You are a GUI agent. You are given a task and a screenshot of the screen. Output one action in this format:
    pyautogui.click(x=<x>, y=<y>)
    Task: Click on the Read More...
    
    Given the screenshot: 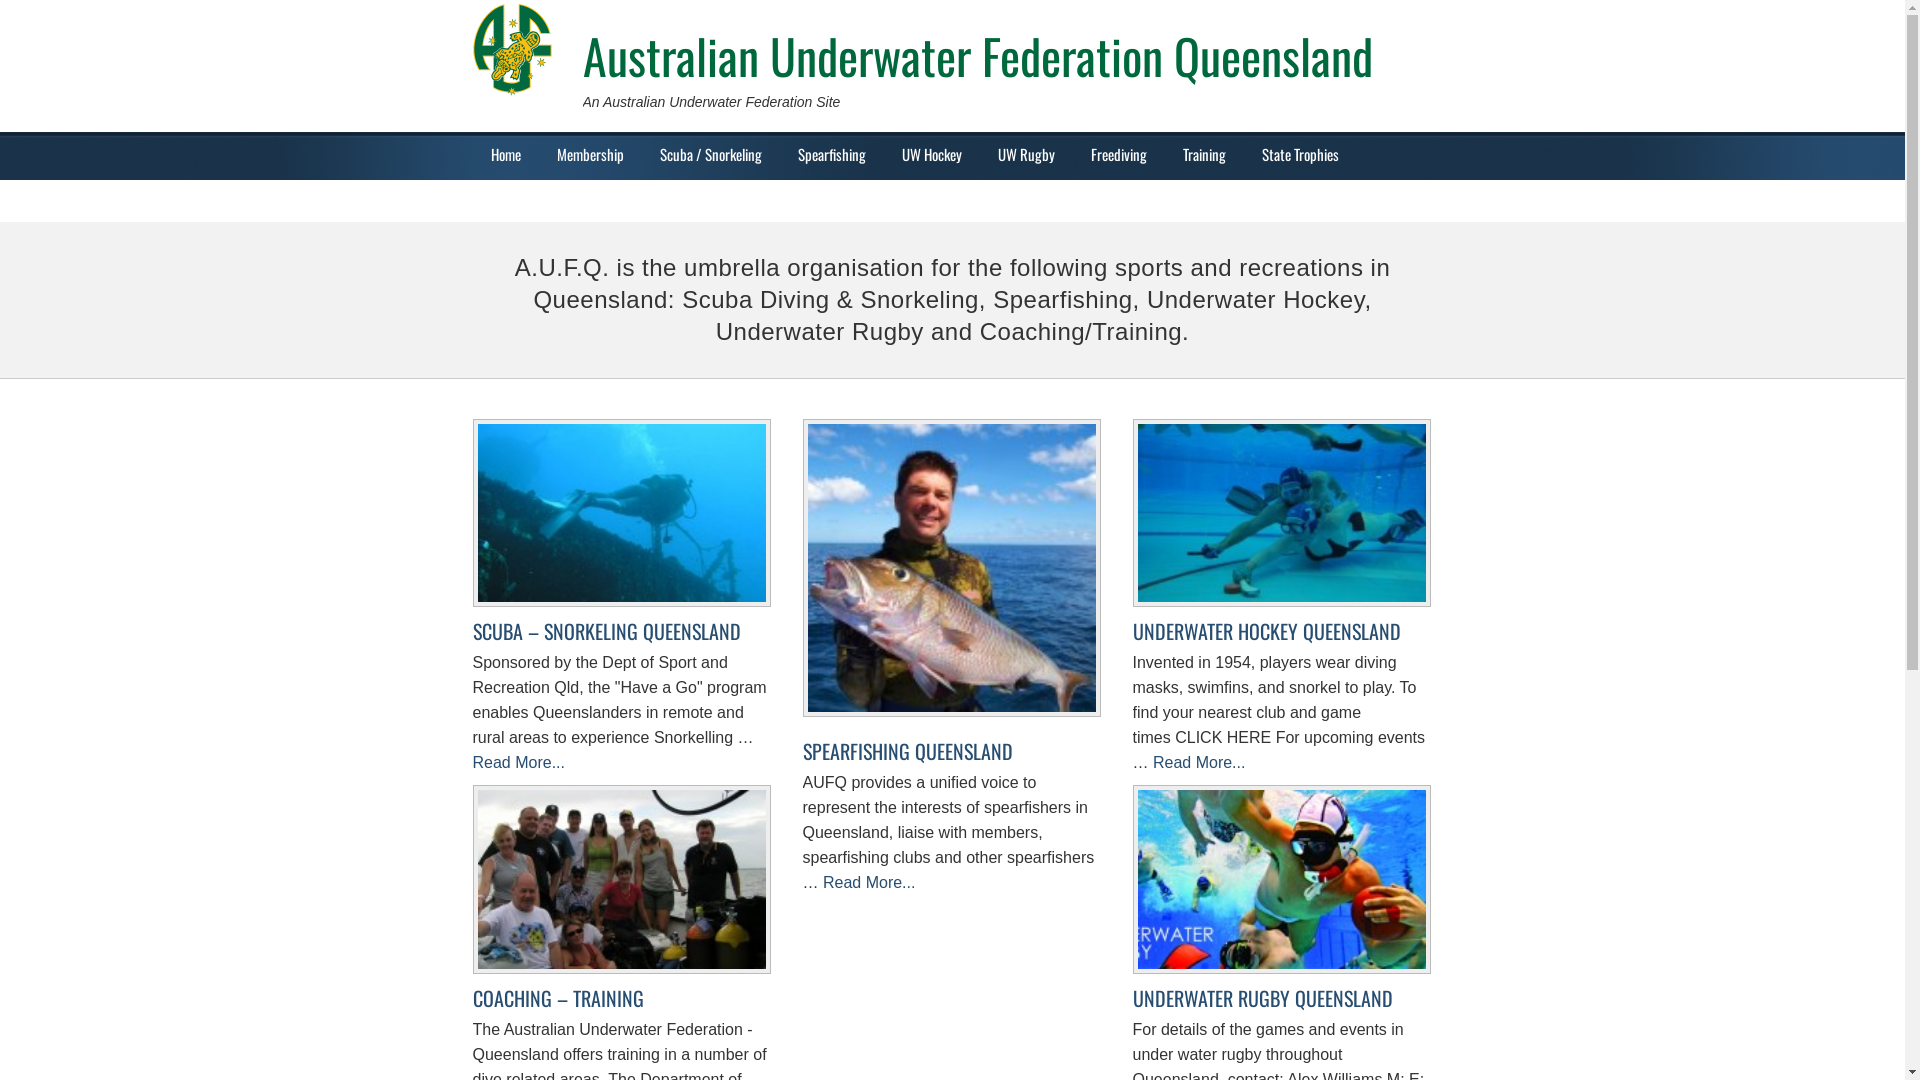 What is the action you would take?
    pyautogui.click(x=1199, y=762)
    